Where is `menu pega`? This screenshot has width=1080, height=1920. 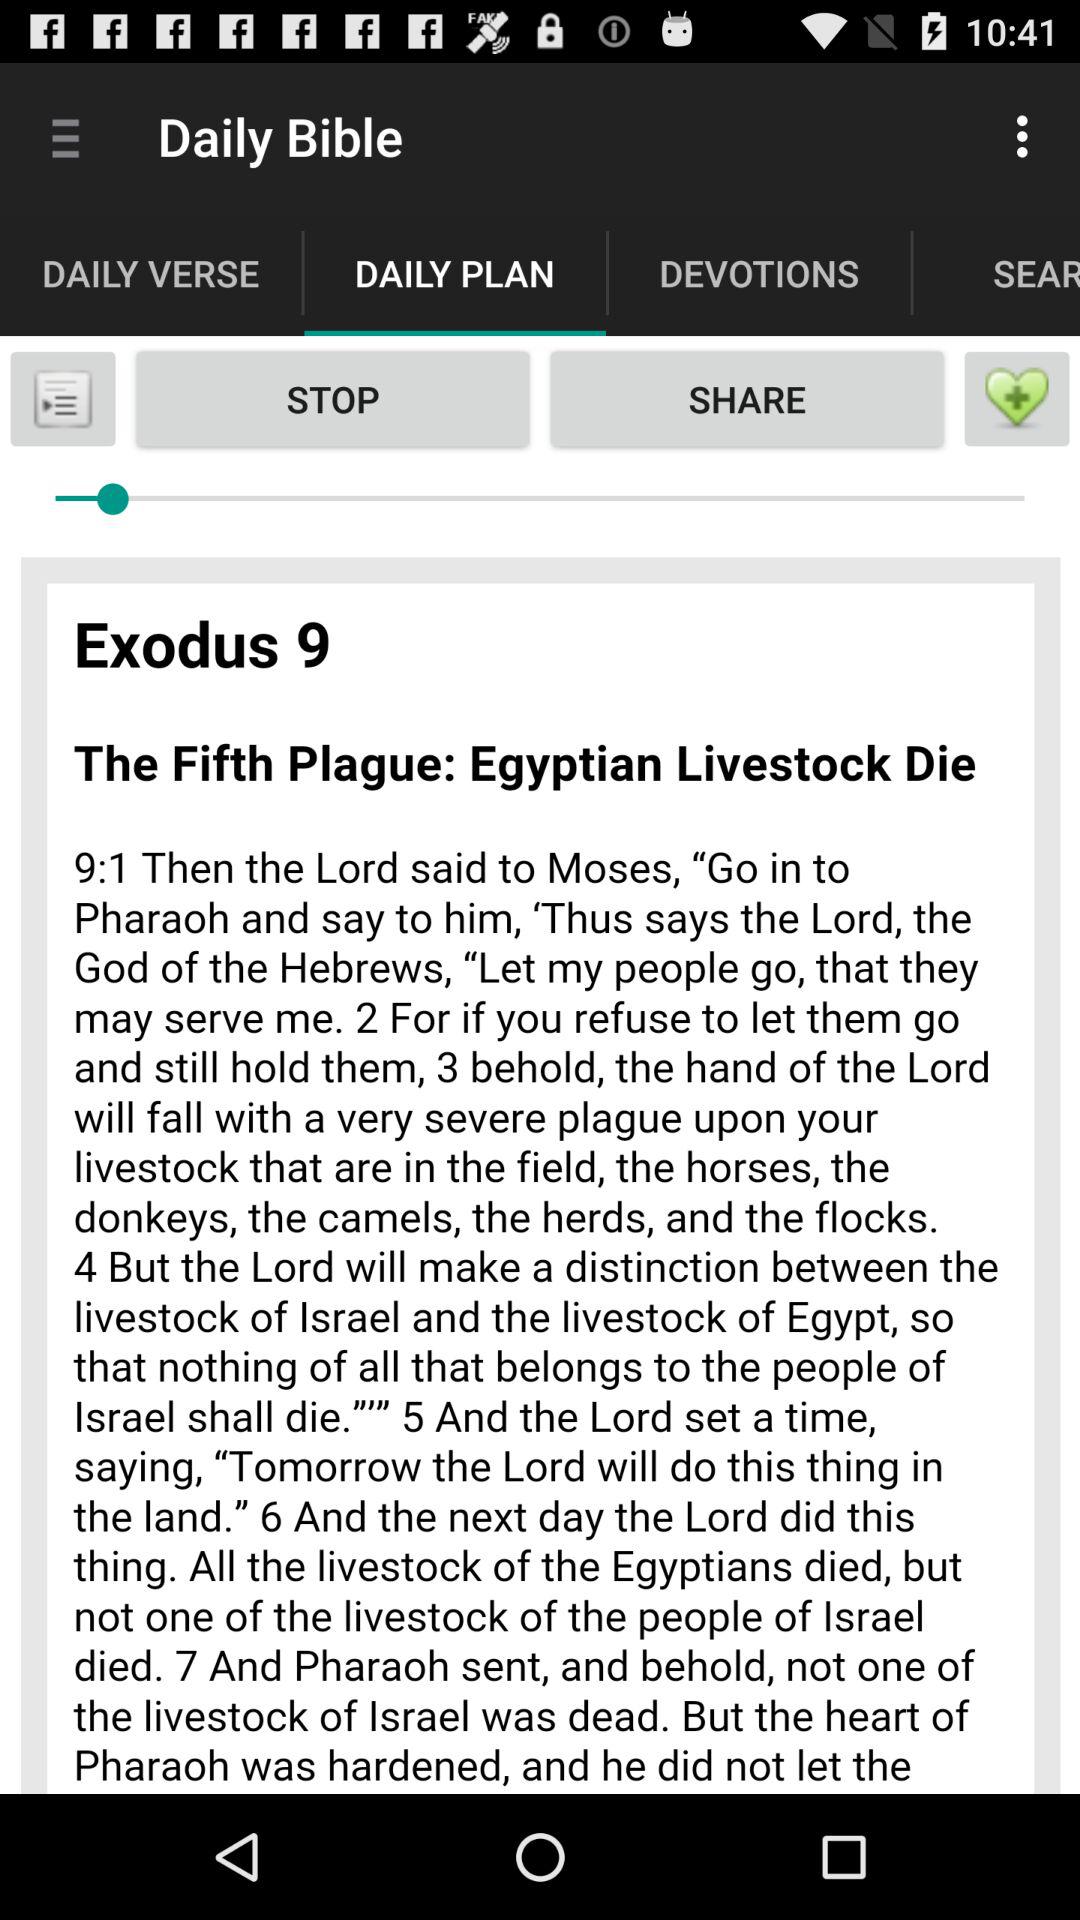 menu pega is located at coordinates (63, 399).